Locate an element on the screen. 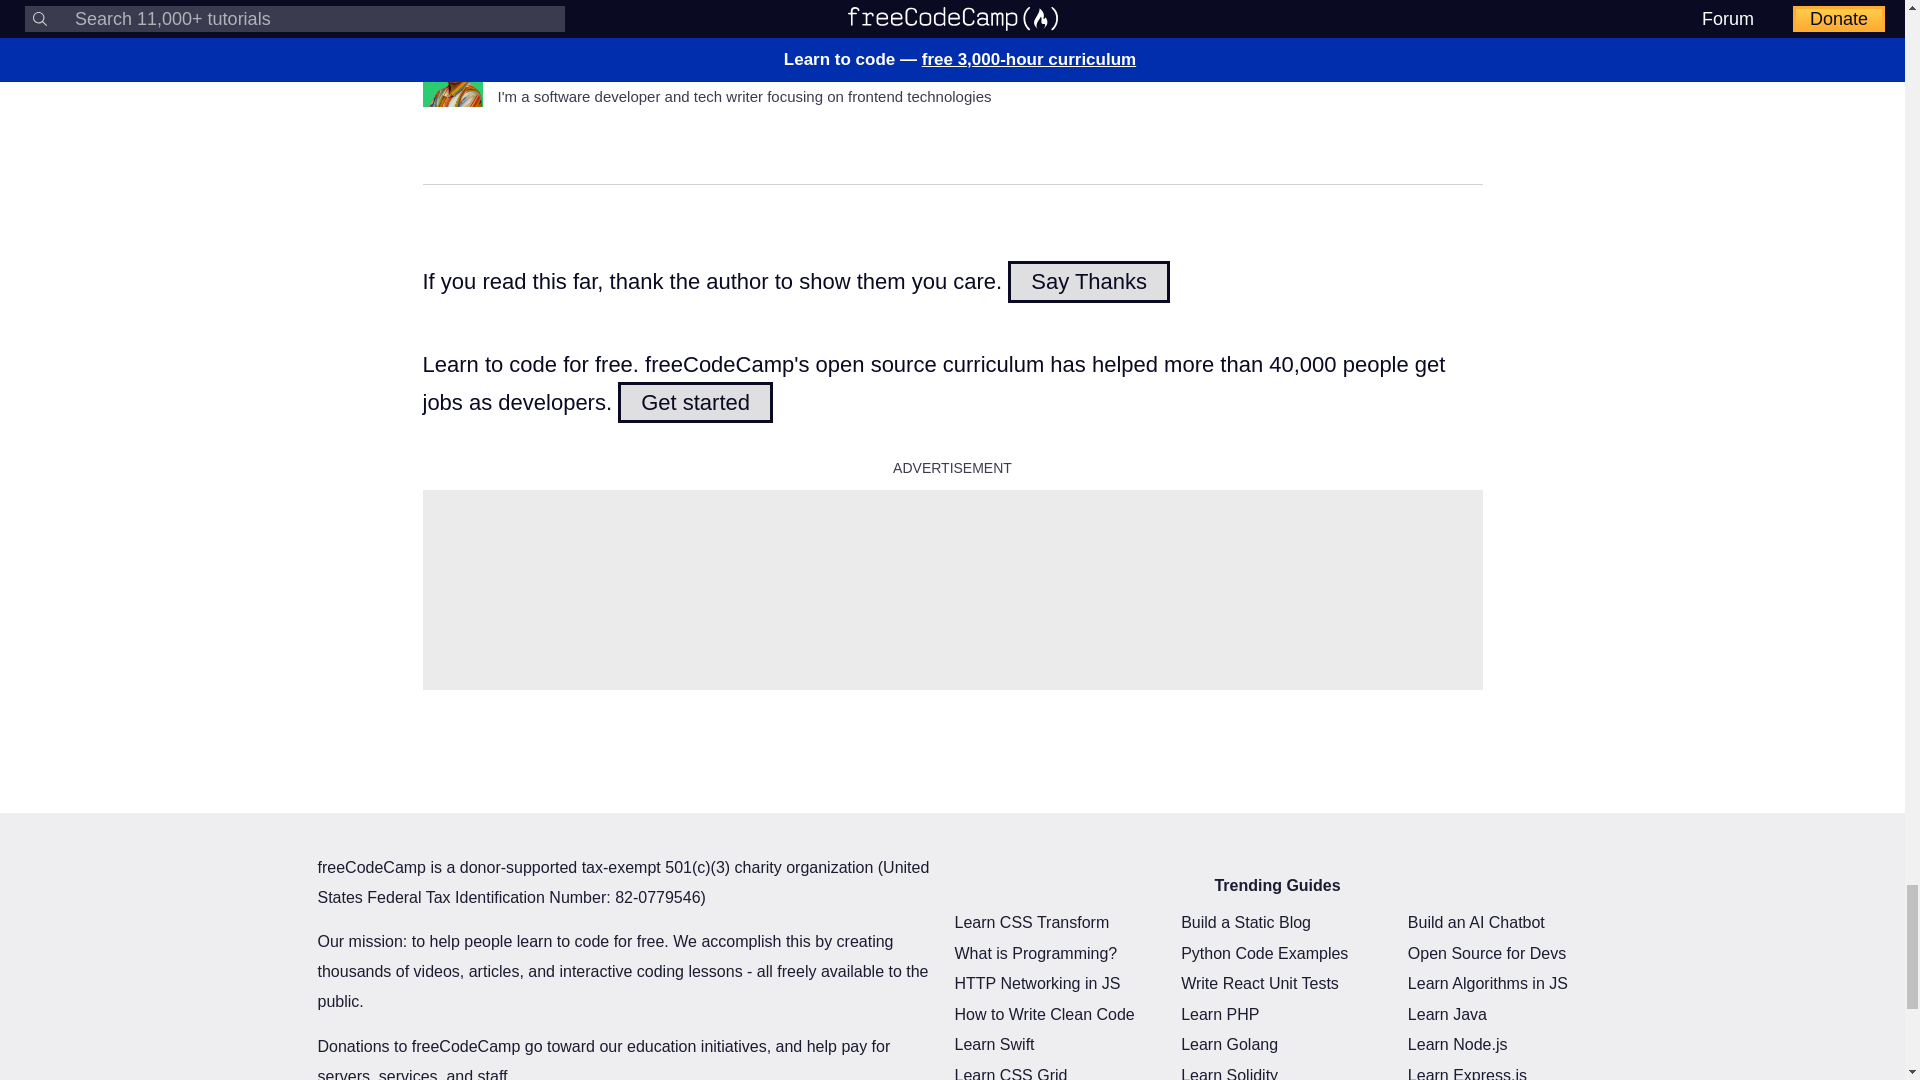 The width and height of the screenshot is (1920, 1080). Build a Static Blog is located at coordinates (1246, 922).